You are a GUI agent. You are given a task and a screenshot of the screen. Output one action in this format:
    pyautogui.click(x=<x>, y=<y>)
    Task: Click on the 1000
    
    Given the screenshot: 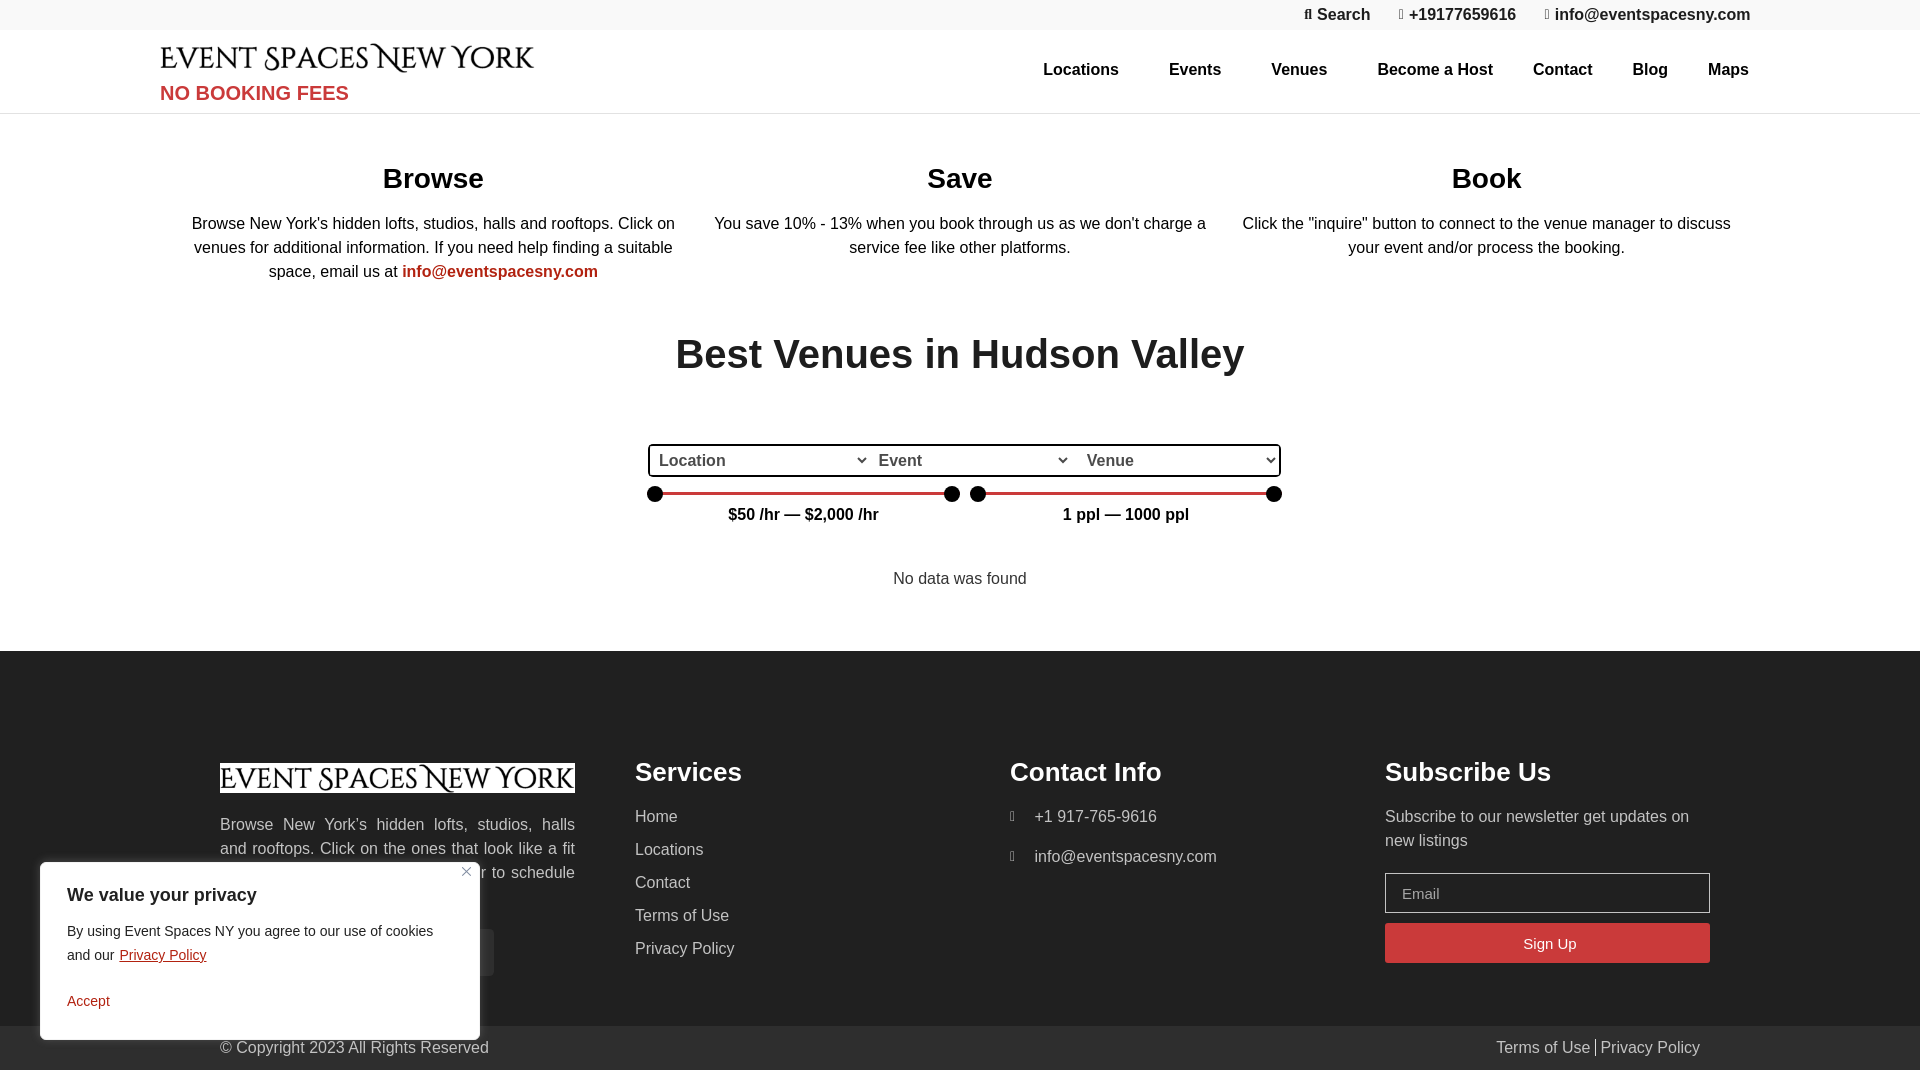 What is the action you would take?
    pyautogui.click(x=1126, y=494)
    